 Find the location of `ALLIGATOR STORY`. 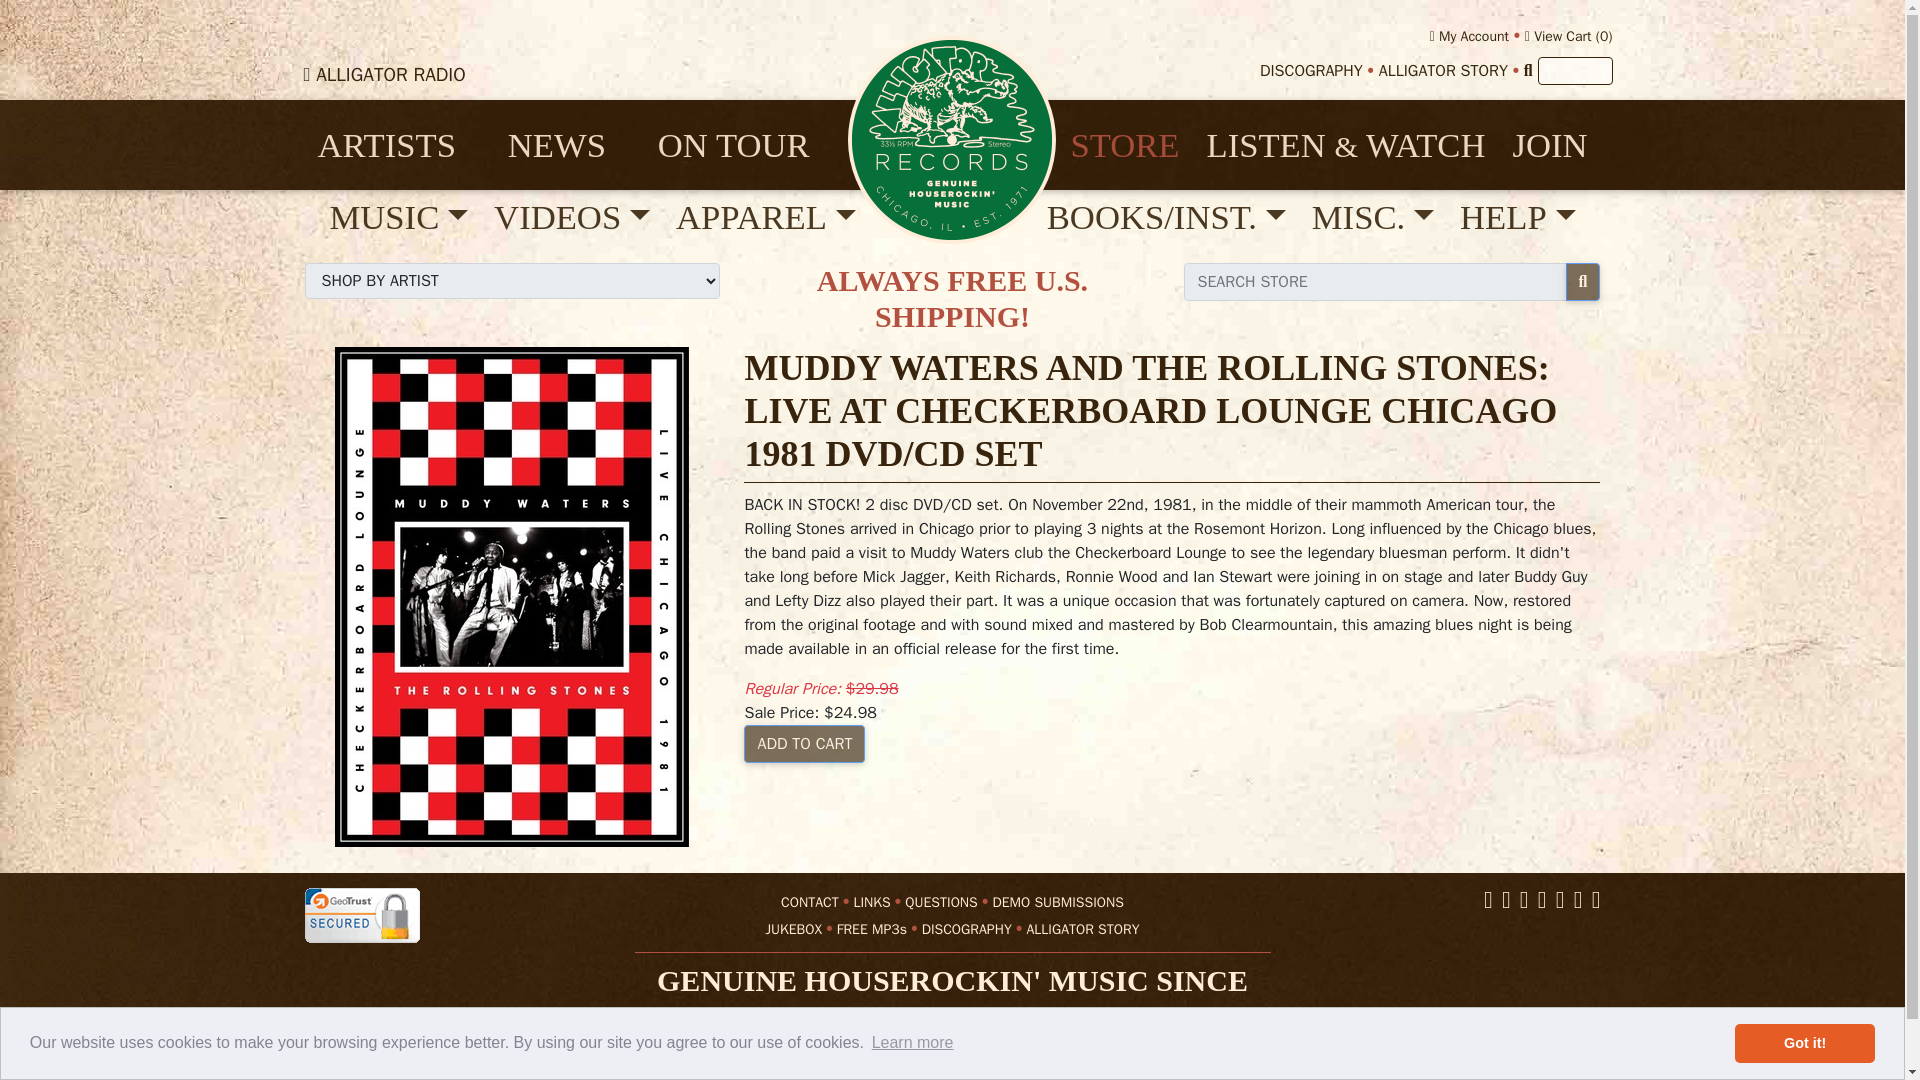

ALLIGATOR STORY is located at coordinates (1442, 70).